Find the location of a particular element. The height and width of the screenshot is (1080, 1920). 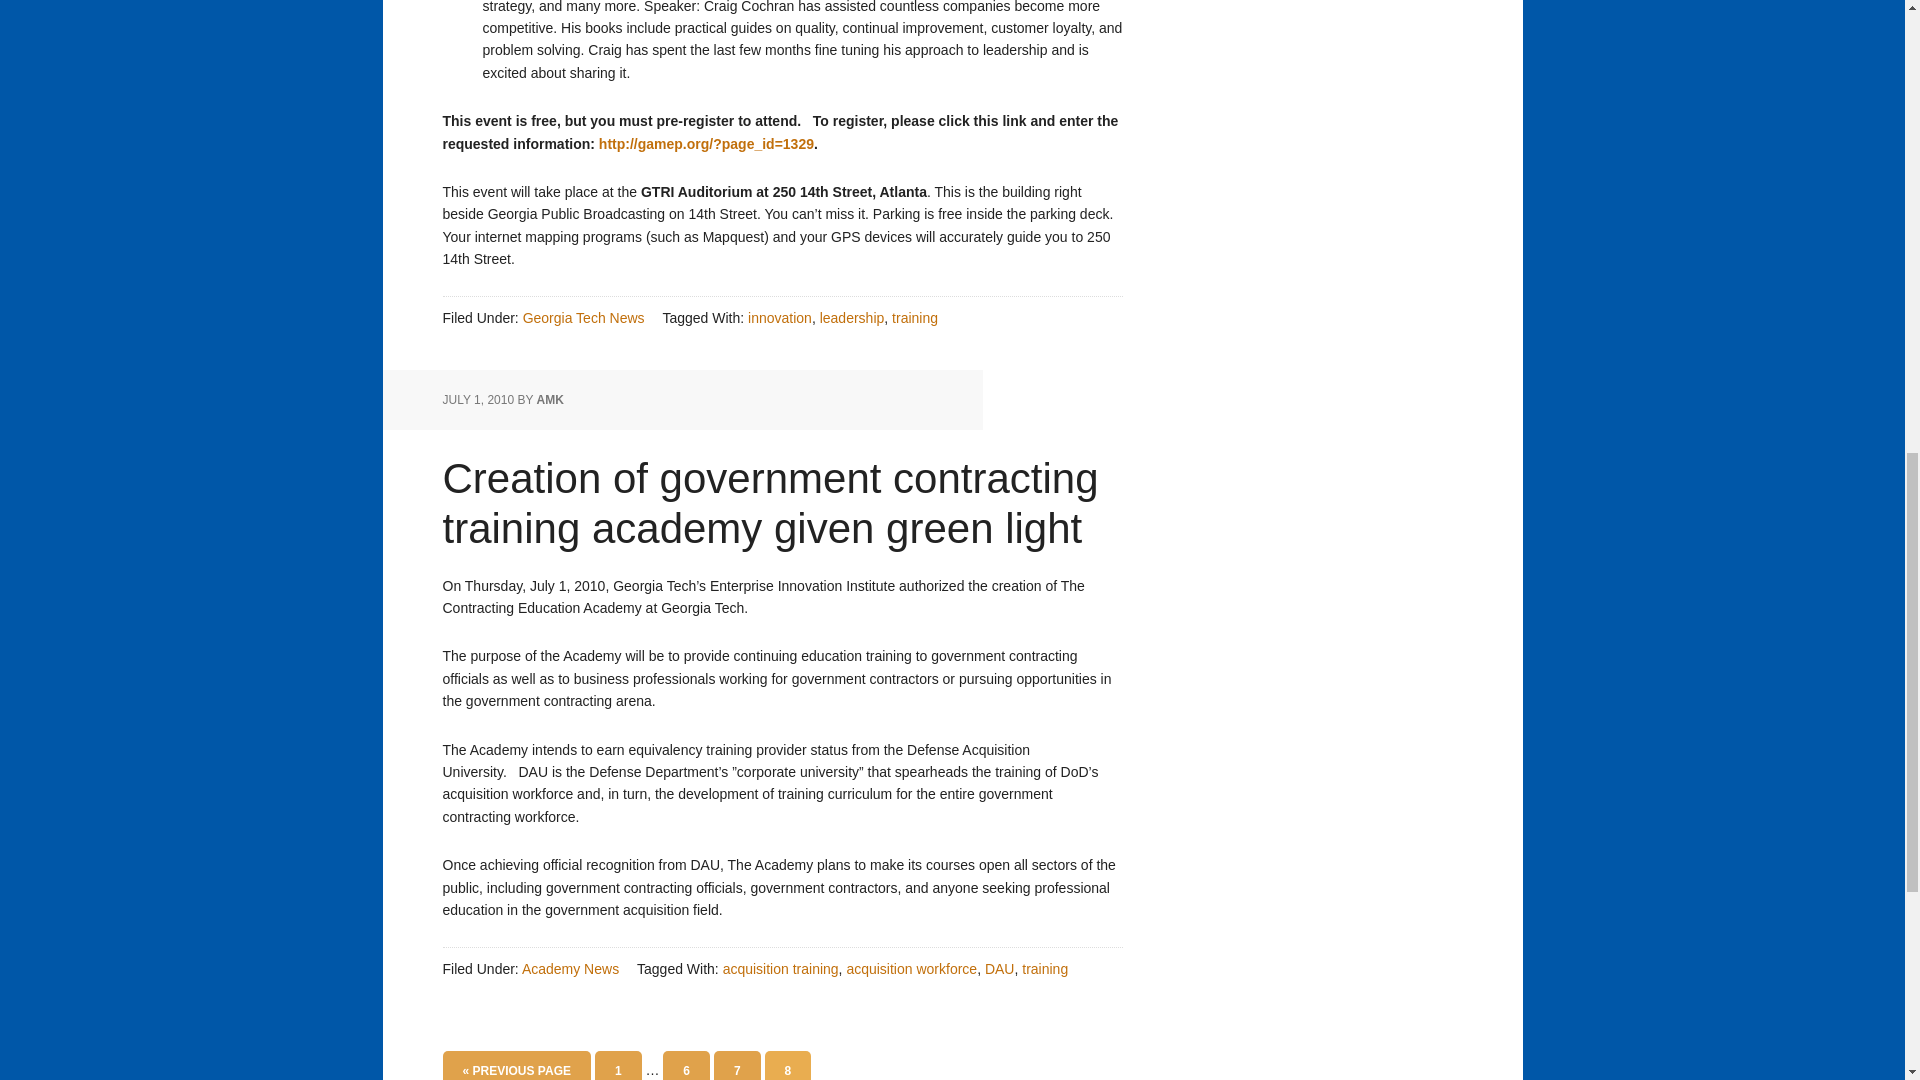

training is located at coordinates (915, 318).